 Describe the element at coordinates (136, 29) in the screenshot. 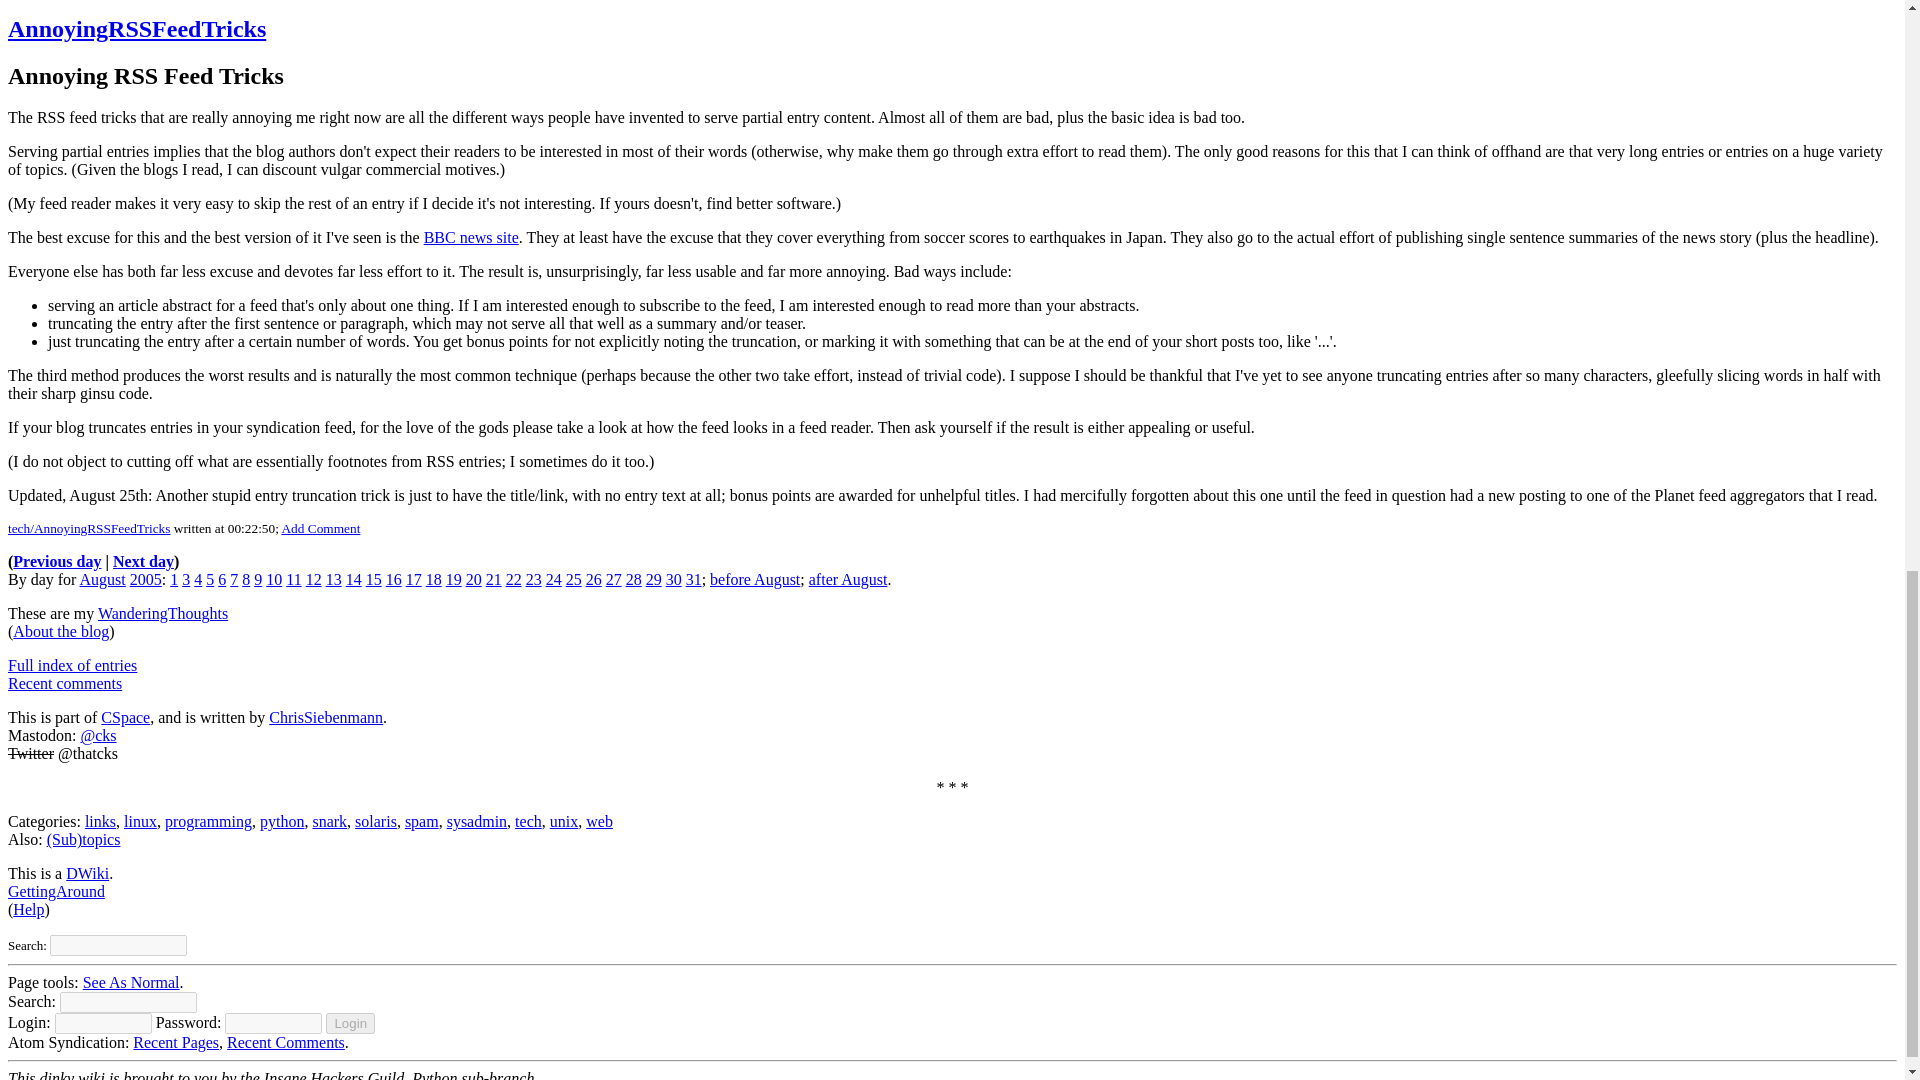

I see `AnnoyingRSSFeedTricks` at that location.